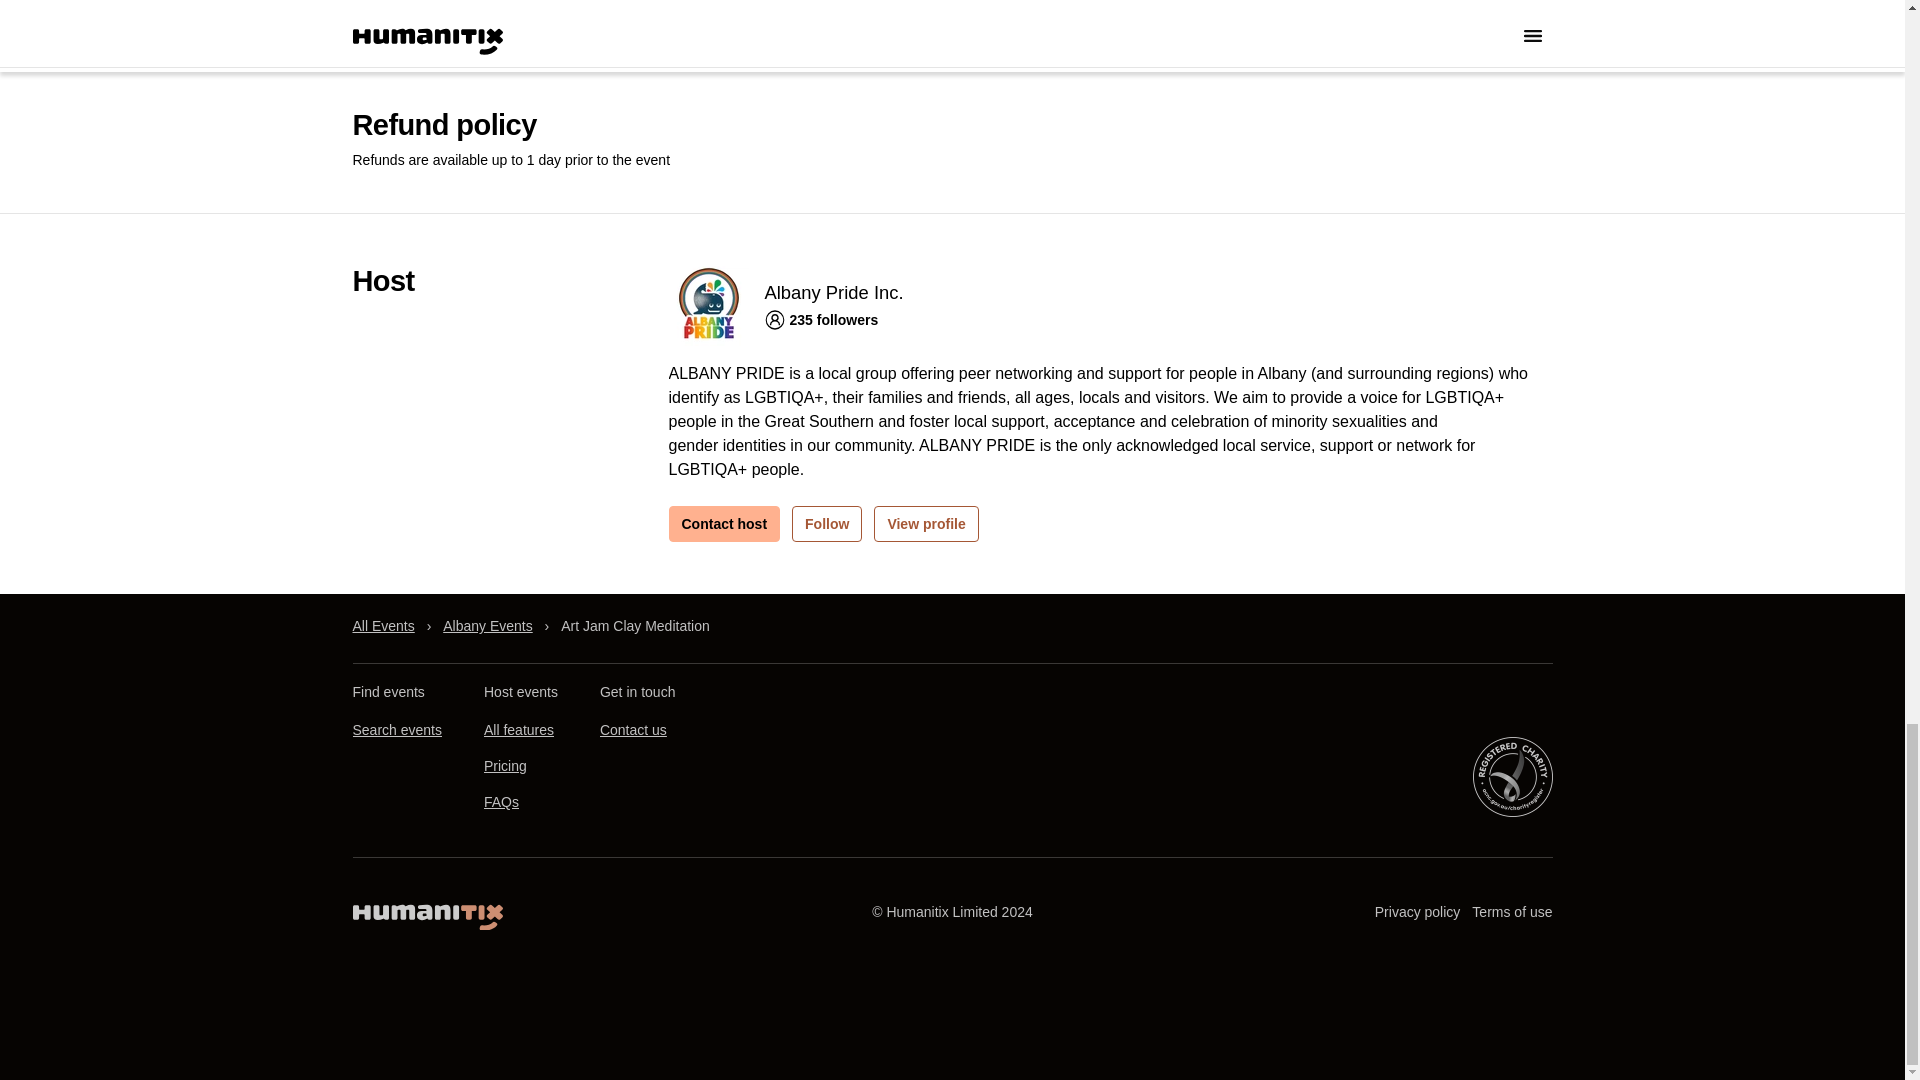  Describe the element at coordinates (504, 767) in the screenshot. I see `Pricing` at that location.